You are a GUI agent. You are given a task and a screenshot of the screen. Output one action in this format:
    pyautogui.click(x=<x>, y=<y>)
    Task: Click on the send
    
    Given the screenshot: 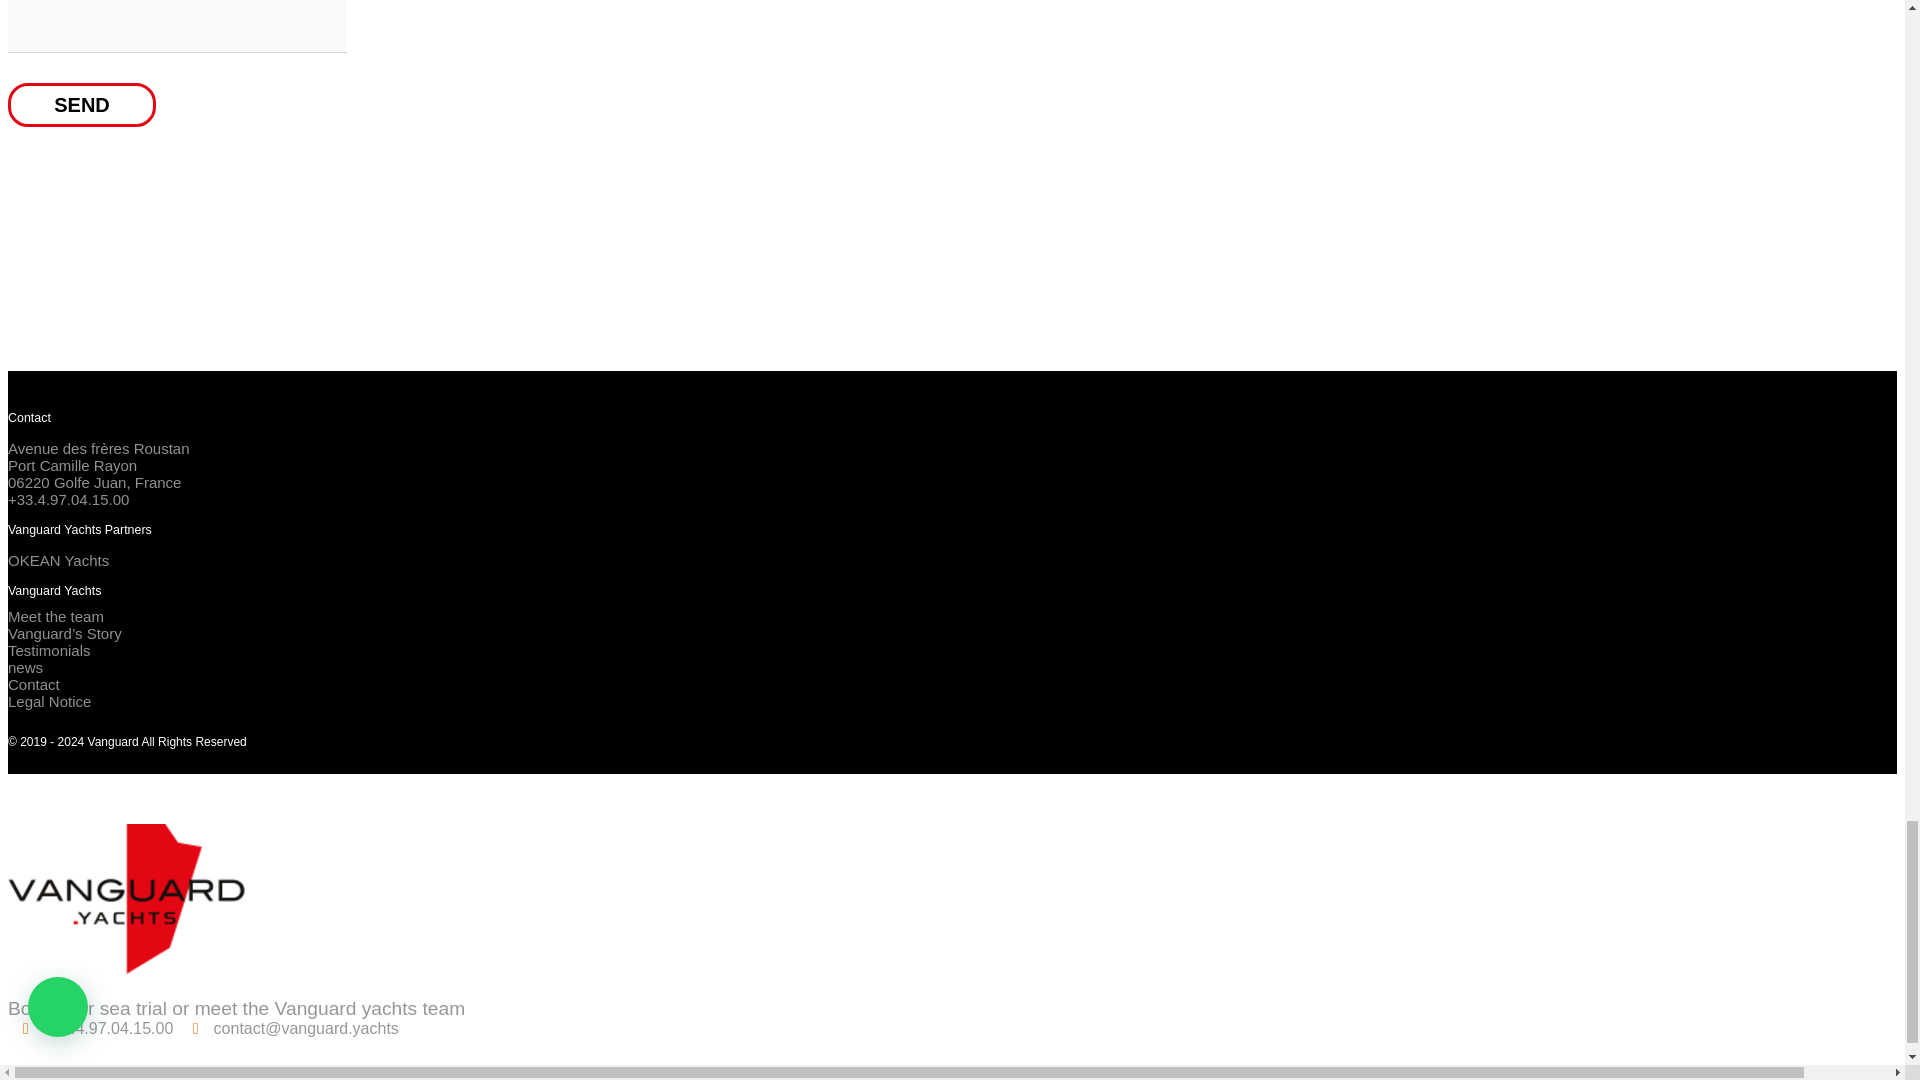 What is the action you would take?
    pyautogui.click(x=81, y=105)
    